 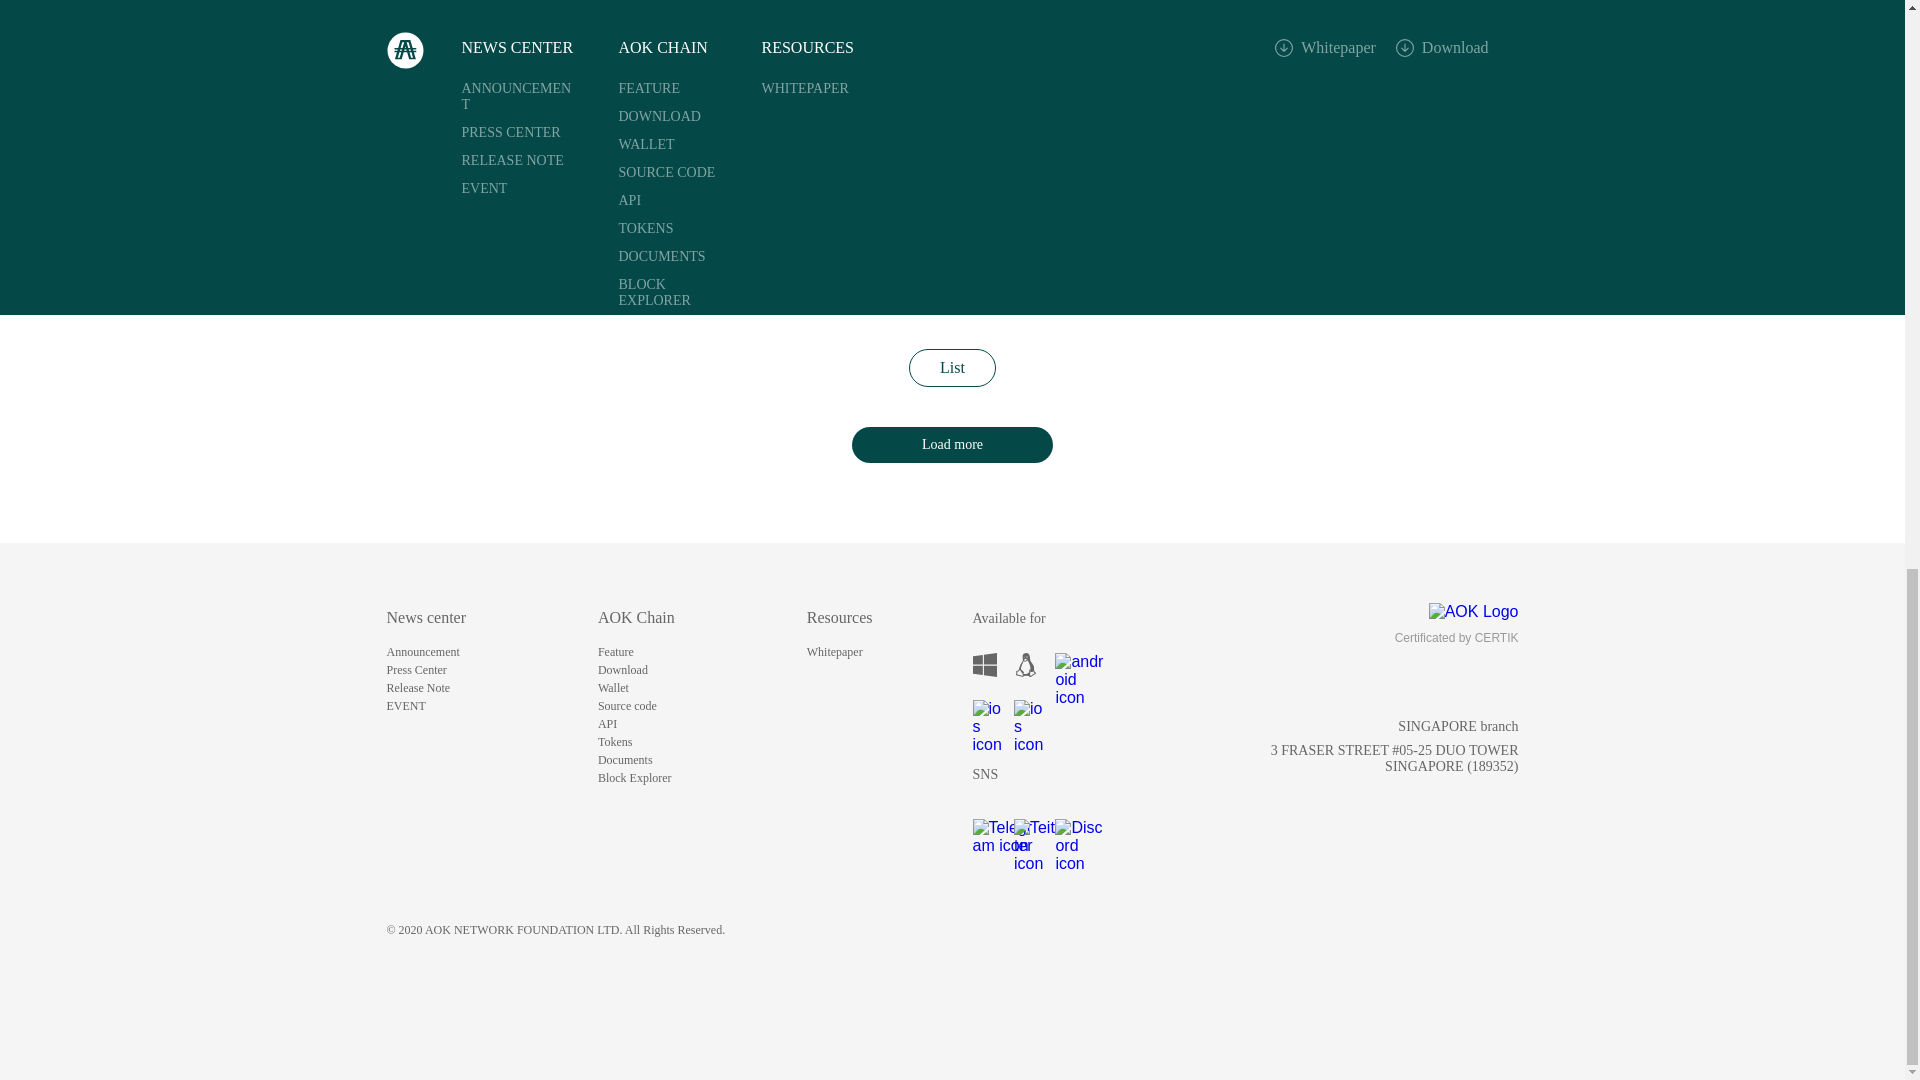 What do you see at coordinates (1026, 665) in the screenshot?
I see `new window` at bounding box center [1026, 665].